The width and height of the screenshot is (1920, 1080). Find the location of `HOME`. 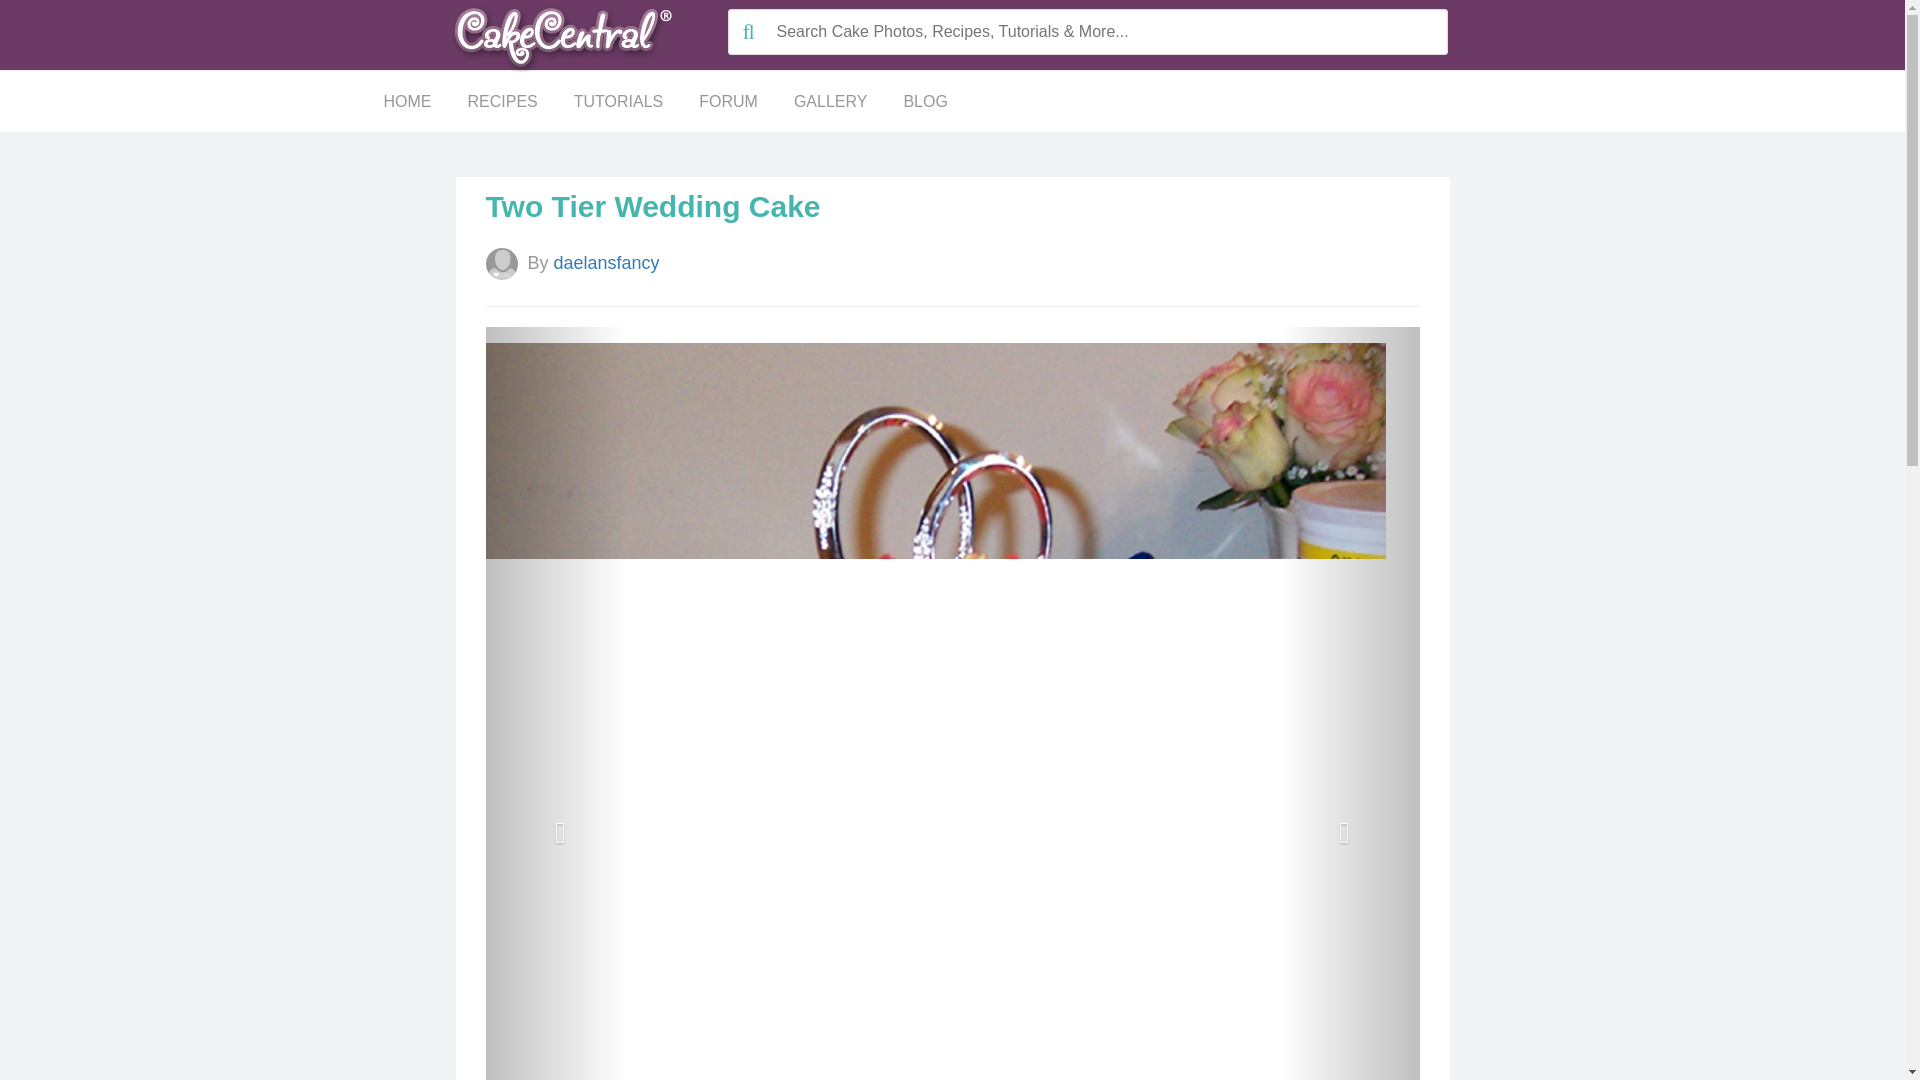

HOME is located at coordinates (408, 101).